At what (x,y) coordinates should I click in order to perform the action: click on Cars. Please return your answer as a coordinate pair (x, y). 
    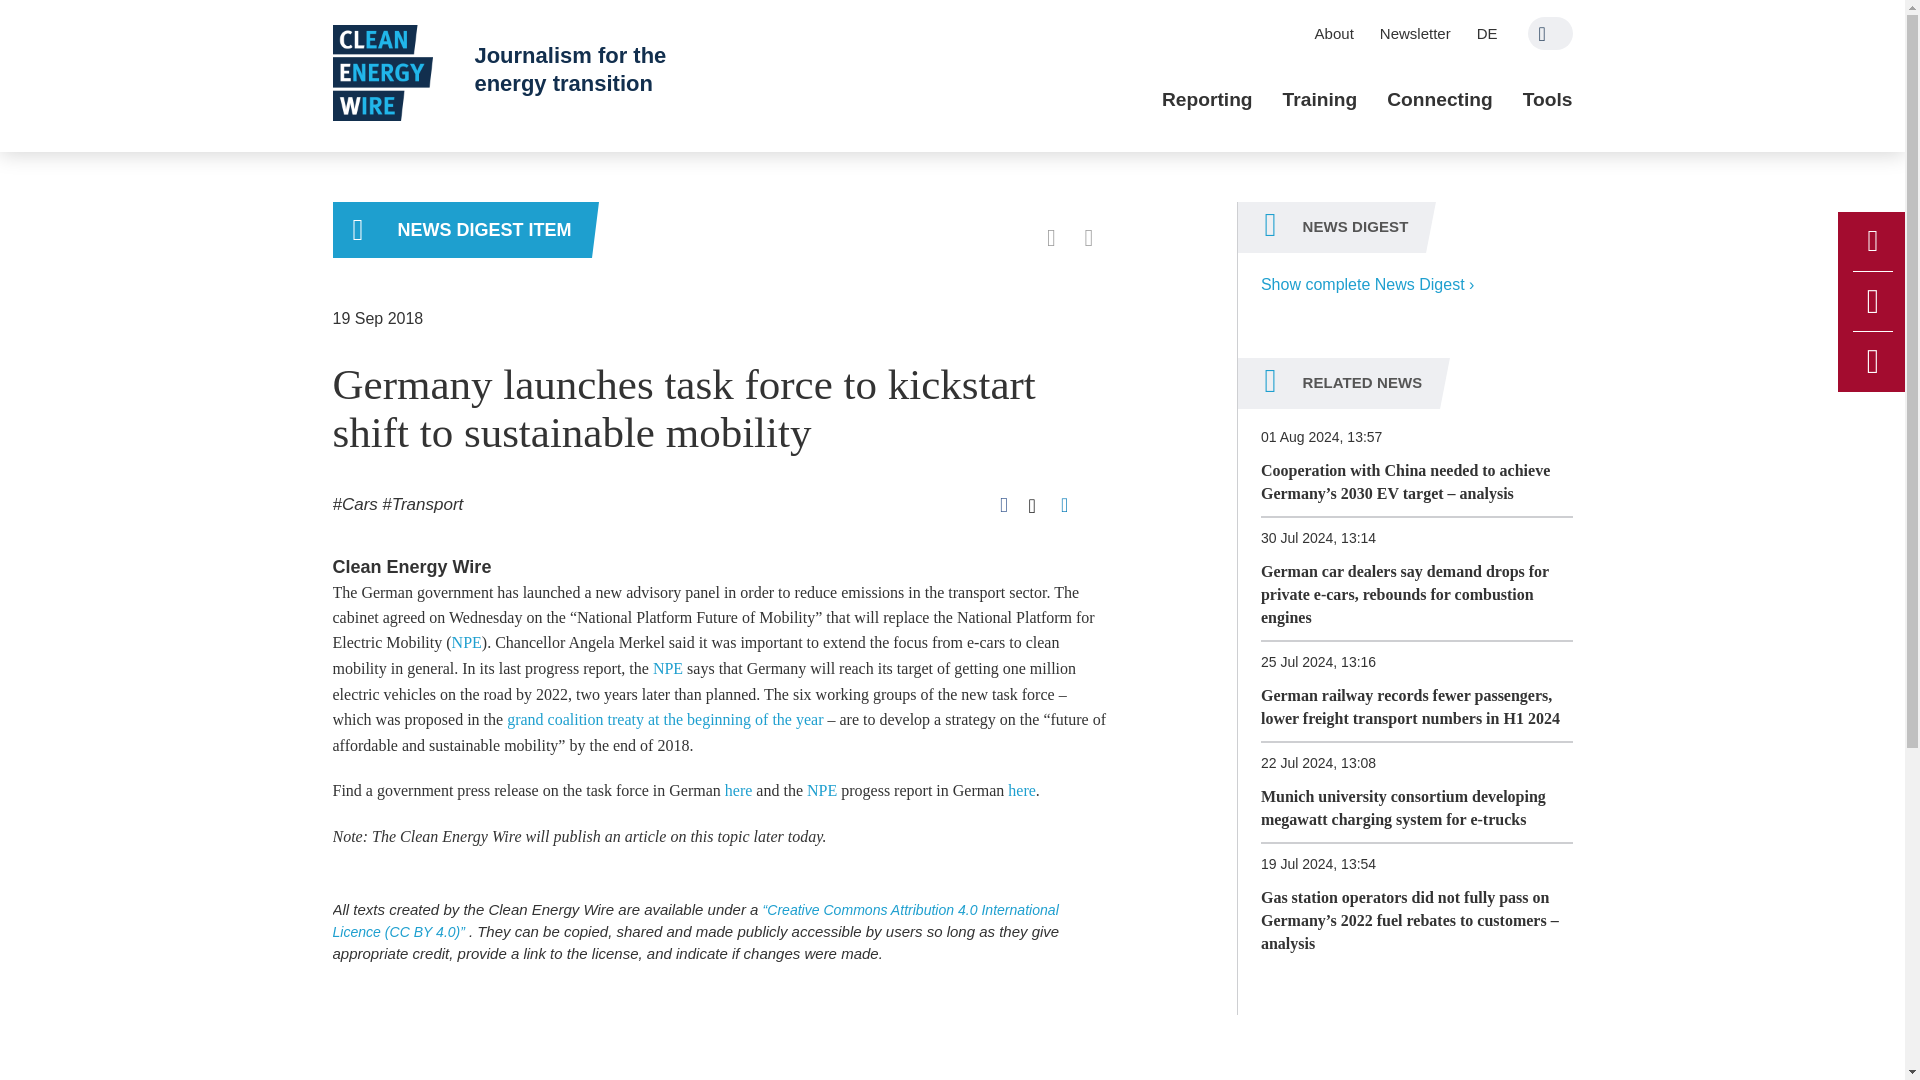
    Looking at the image, I should click on (354, 504).